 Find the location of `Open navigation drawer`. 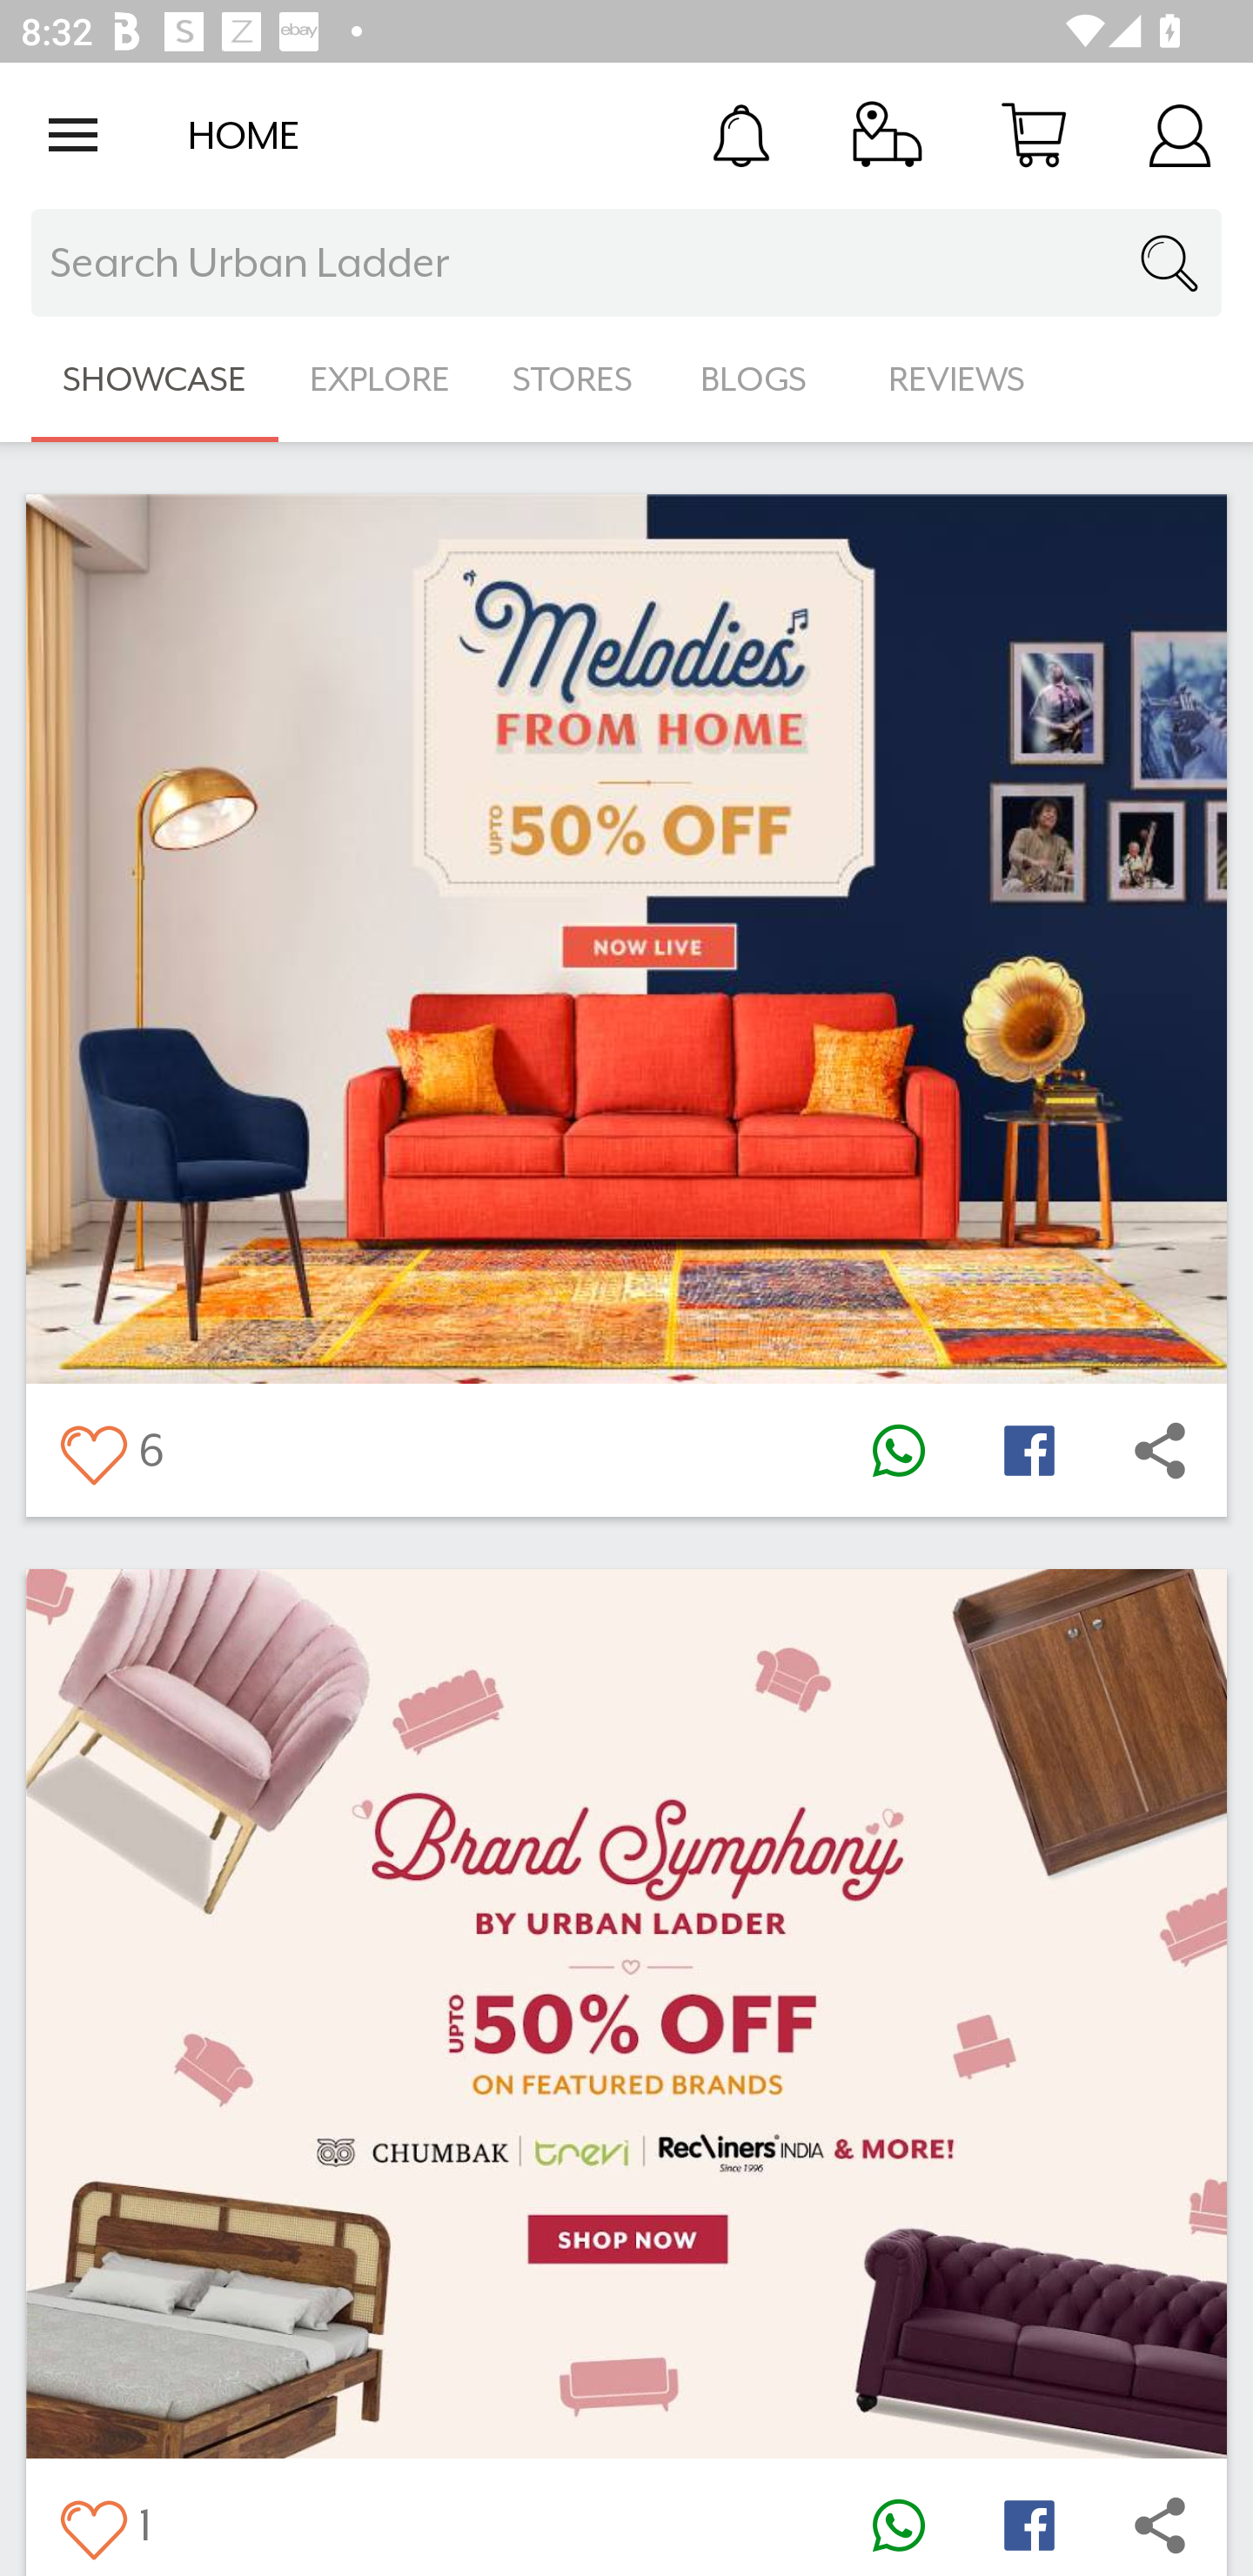

Open navigation drawer is located at coordinates (73, 135).